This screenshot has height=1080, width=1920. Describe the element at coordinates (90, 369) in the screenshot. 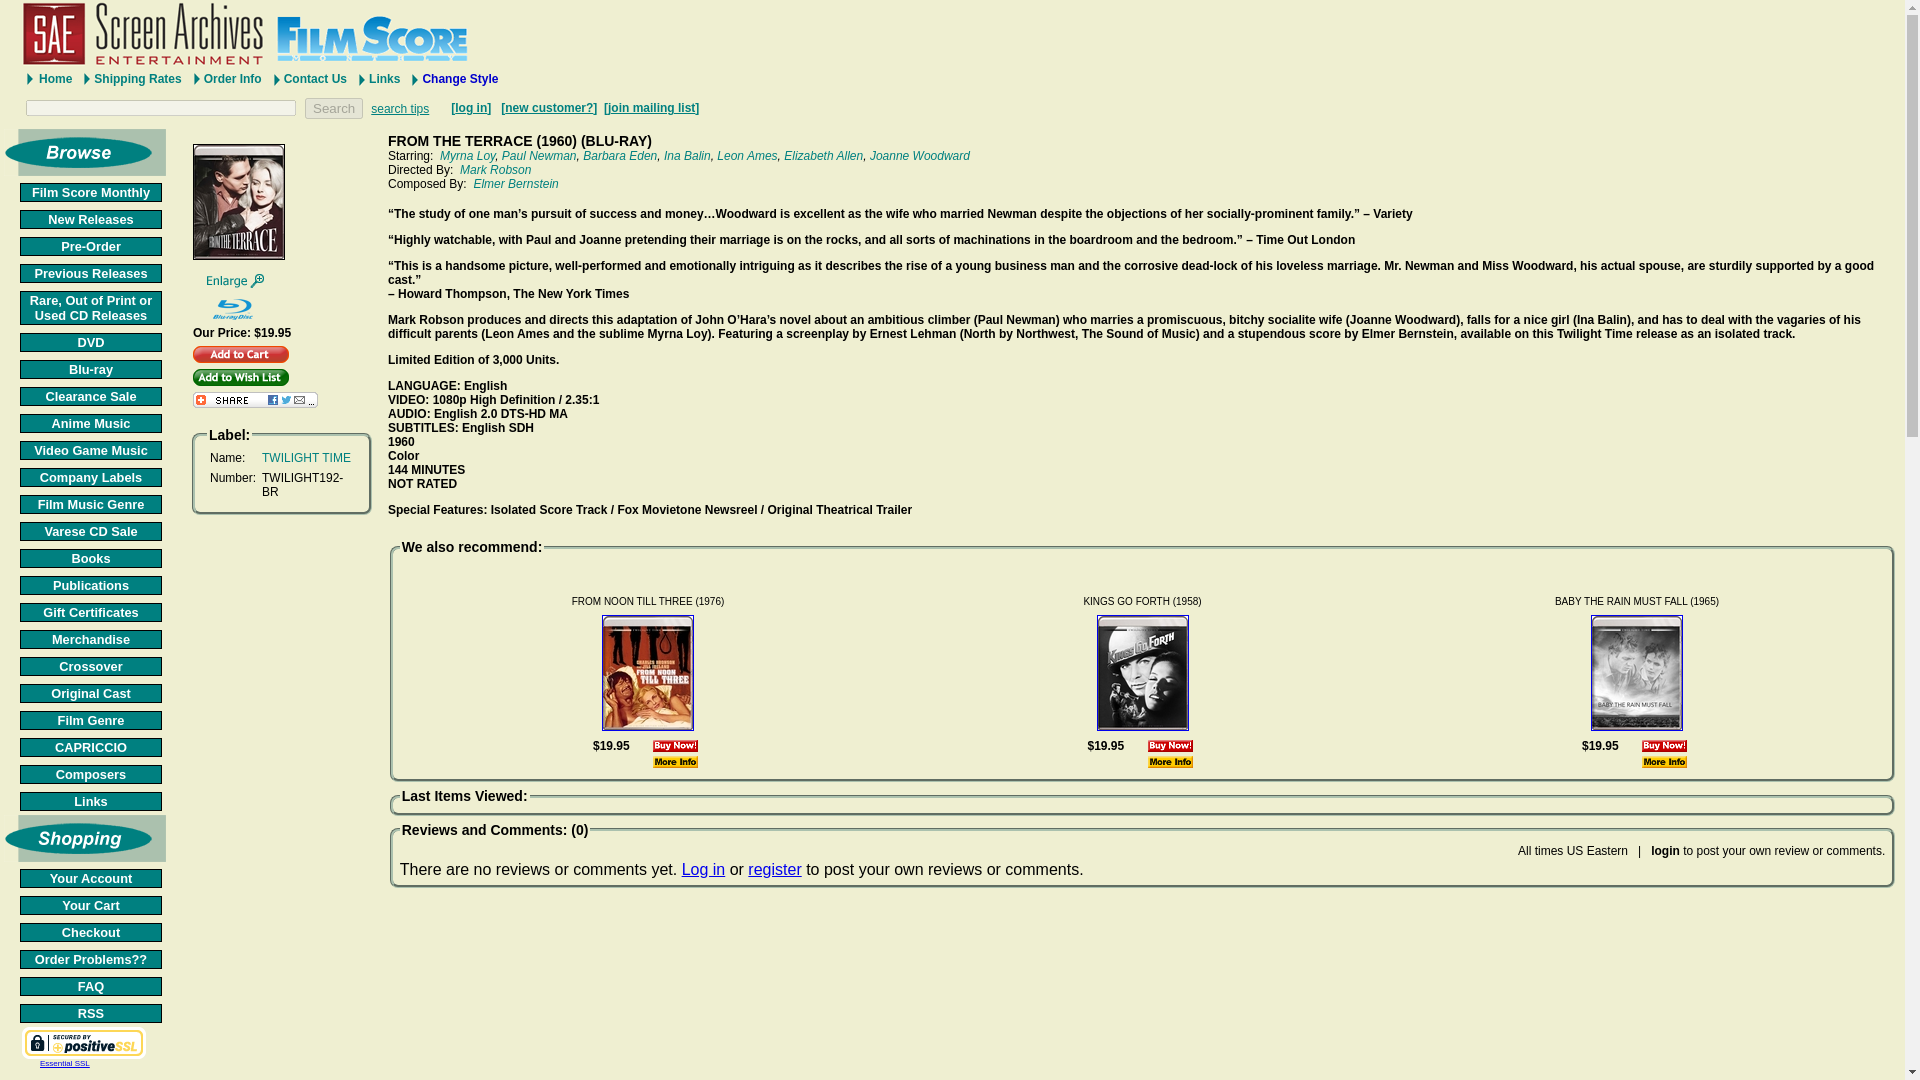

I see `Blu-ray` at that location.